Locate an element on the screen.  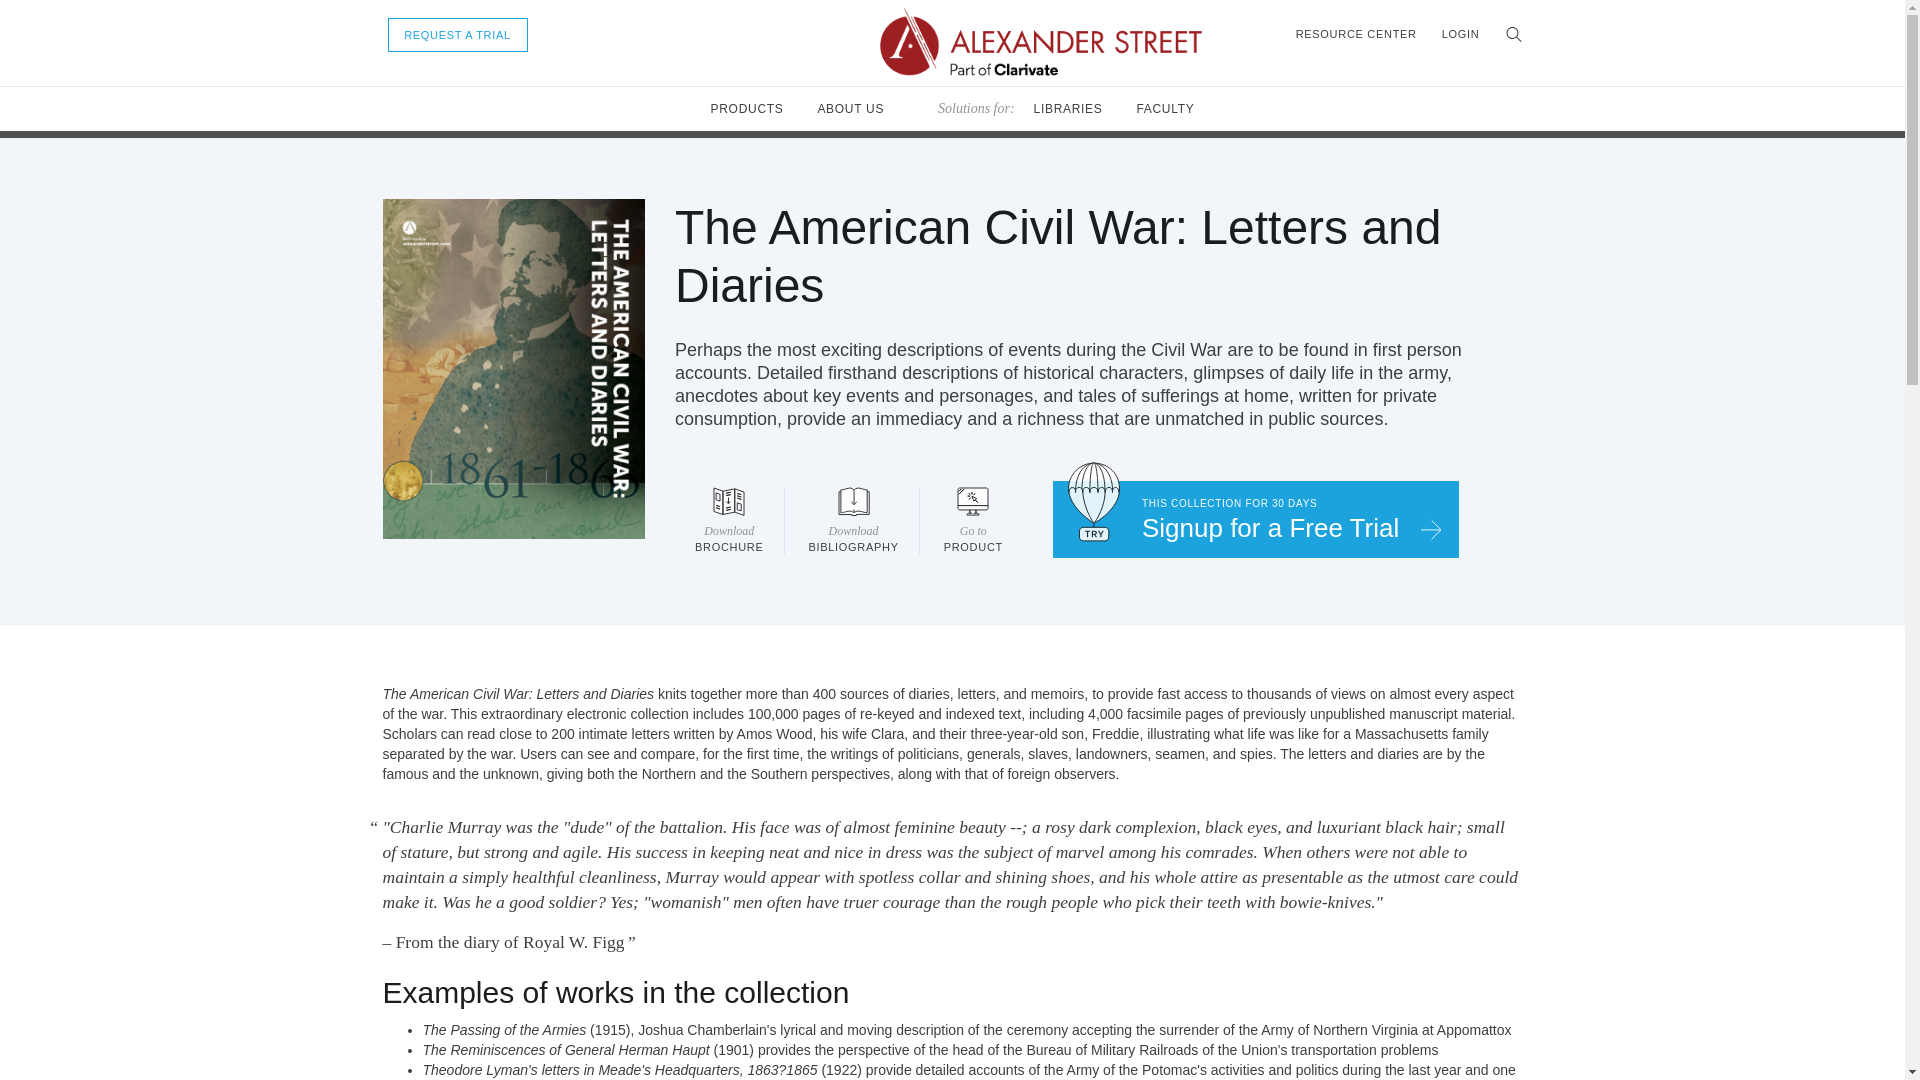
LIBRARIES is located at coordinates (548, 126).